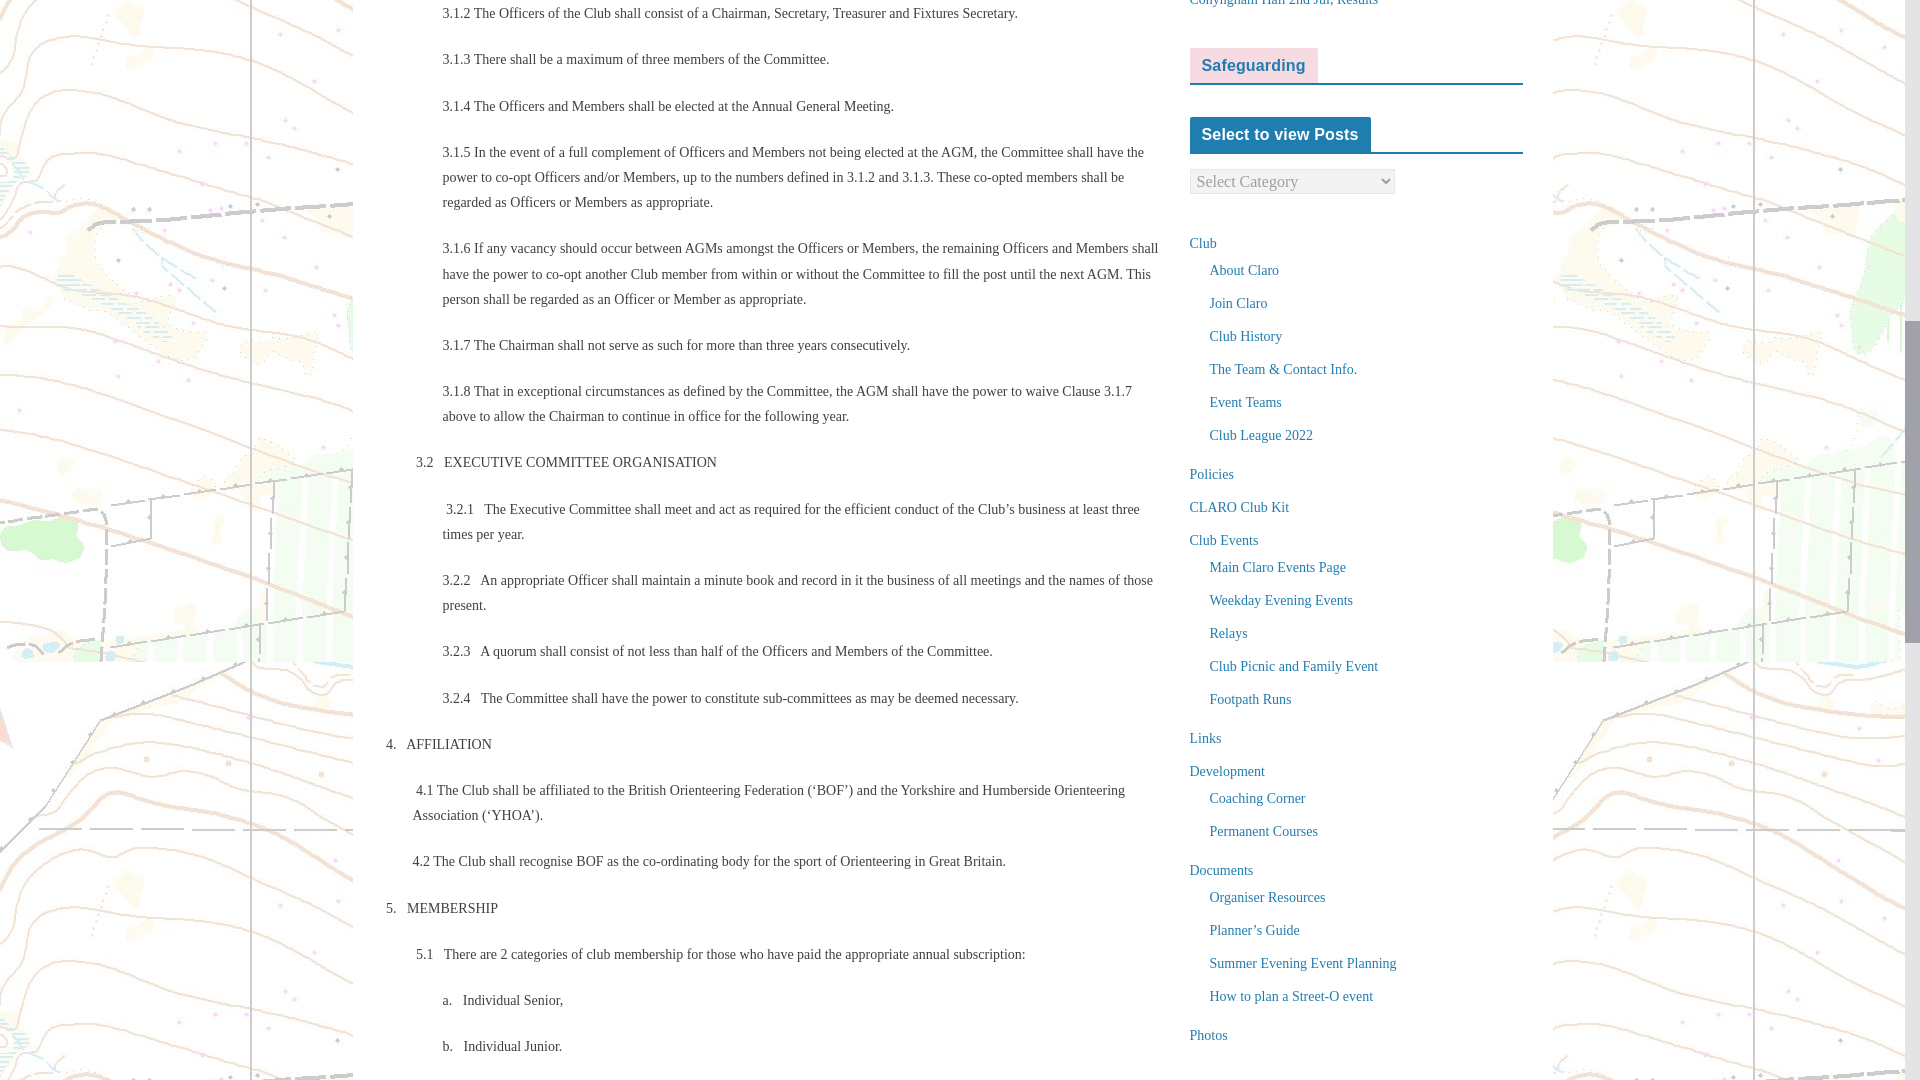 The width and height of the screenshot is (1920, 1080). Describe the element at coordinates (1224, 540) in the screenshot. I see `Club Events` at that location.